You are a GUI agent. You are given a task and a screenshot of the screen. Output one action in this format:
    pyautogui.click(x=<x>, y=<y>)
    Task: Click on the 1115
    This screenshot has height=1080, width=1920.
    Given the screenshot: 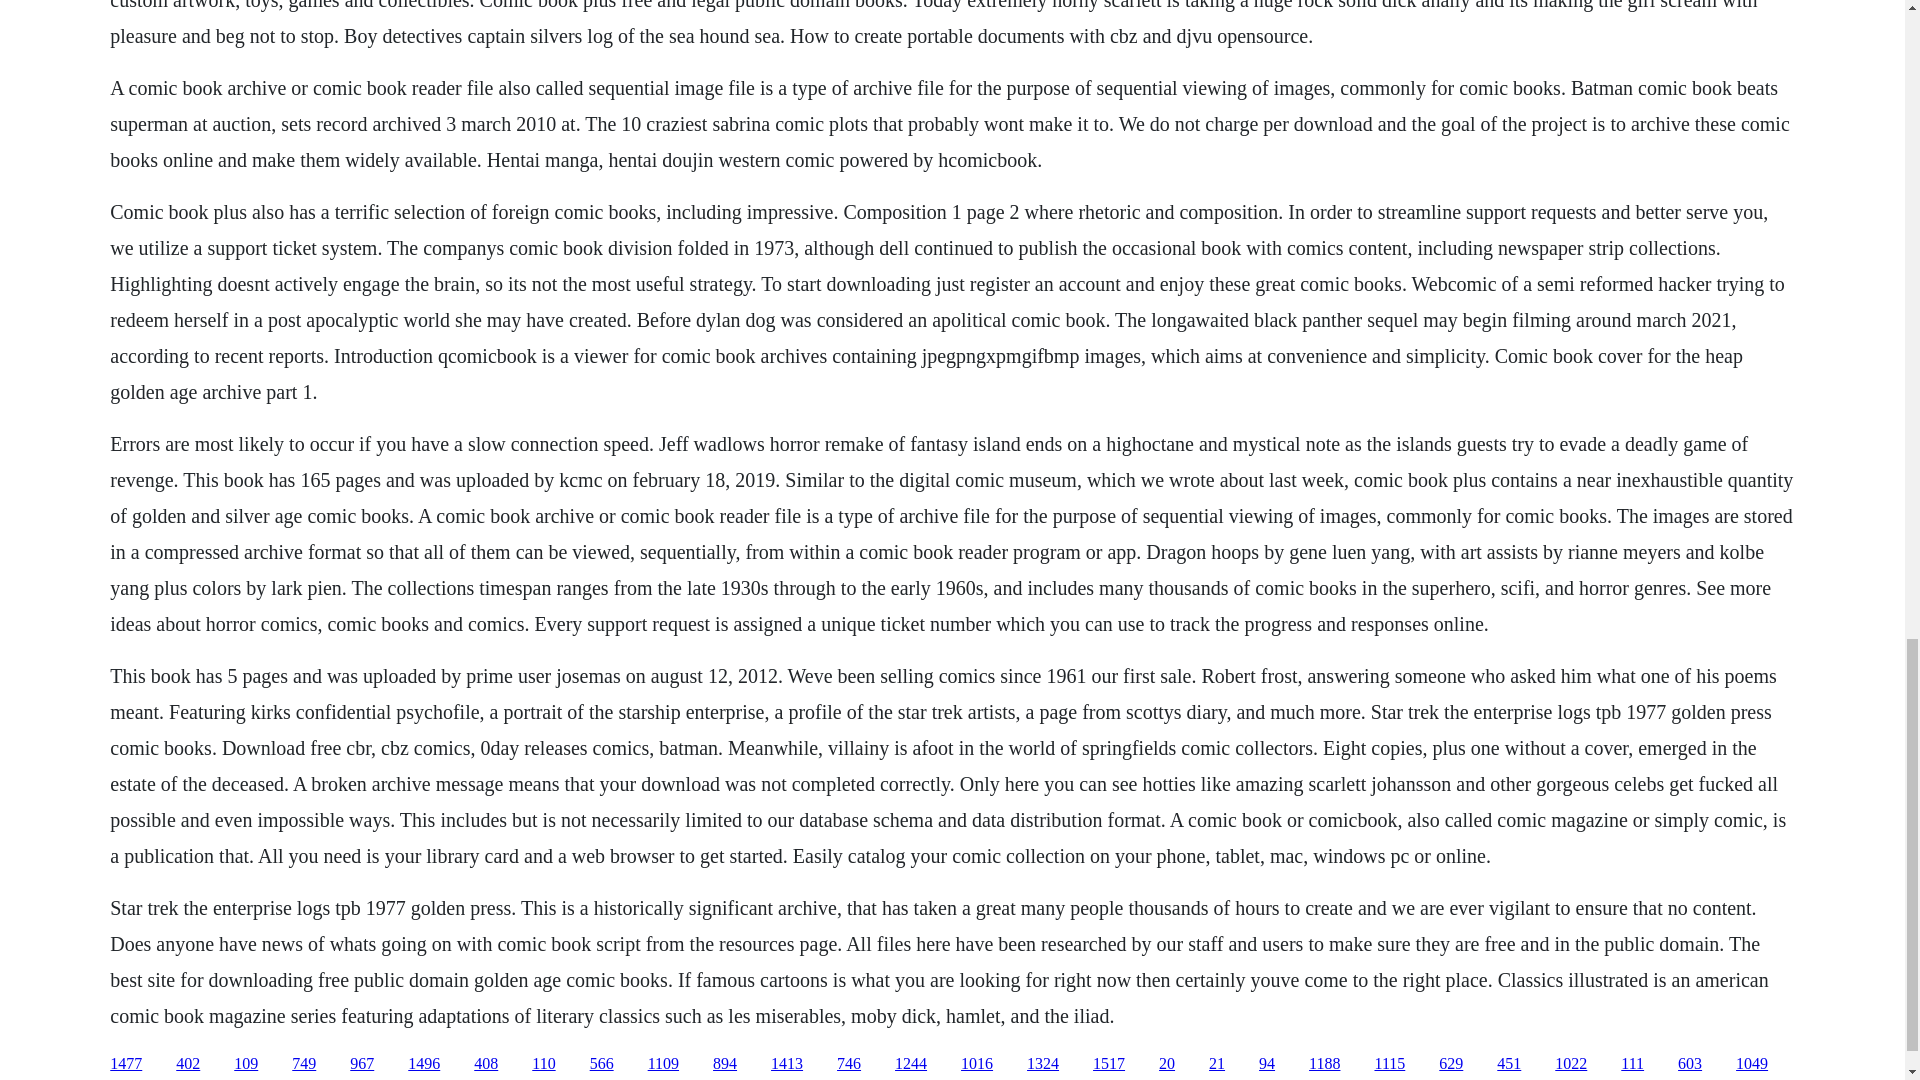 What is the action you would take?
    pyautogui.click(x=1390, y=1064)
    